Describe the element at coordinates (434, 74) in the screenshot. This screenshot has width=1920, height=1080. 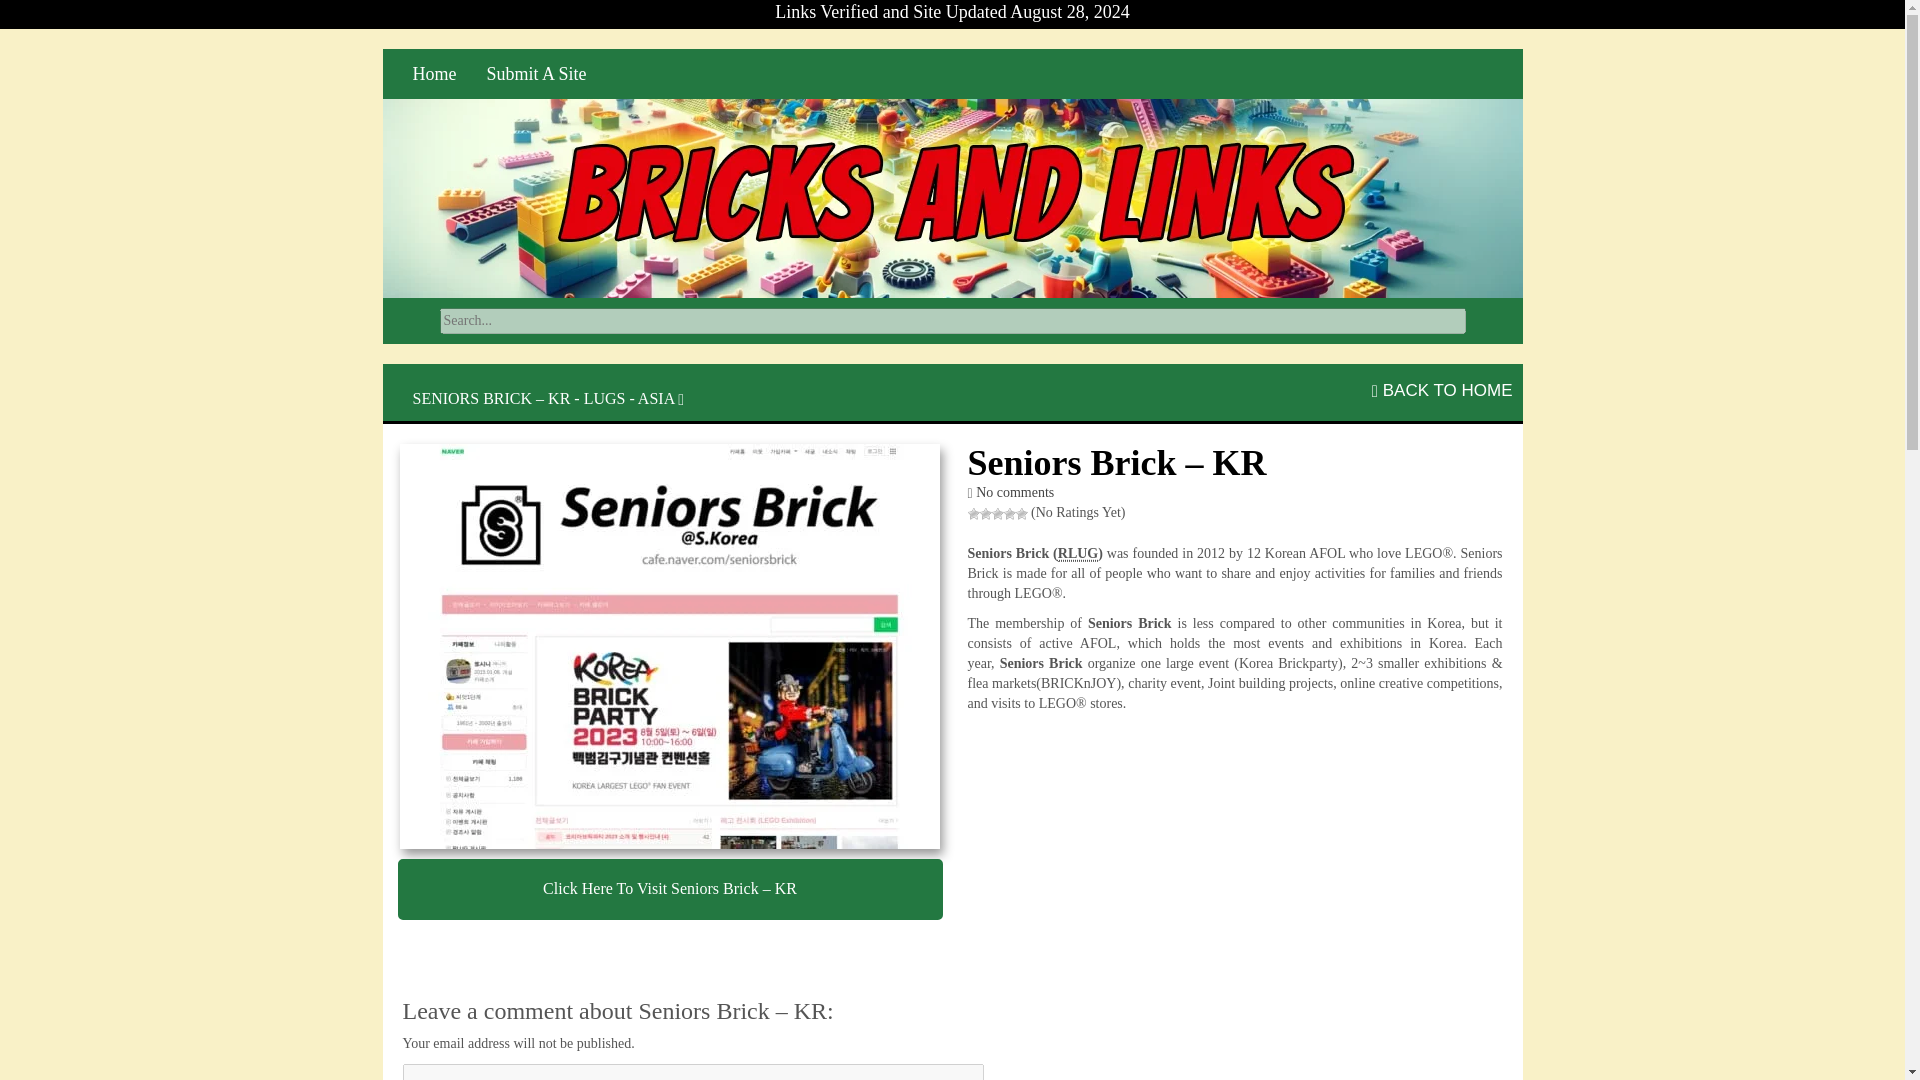
I see `Home` at that location.